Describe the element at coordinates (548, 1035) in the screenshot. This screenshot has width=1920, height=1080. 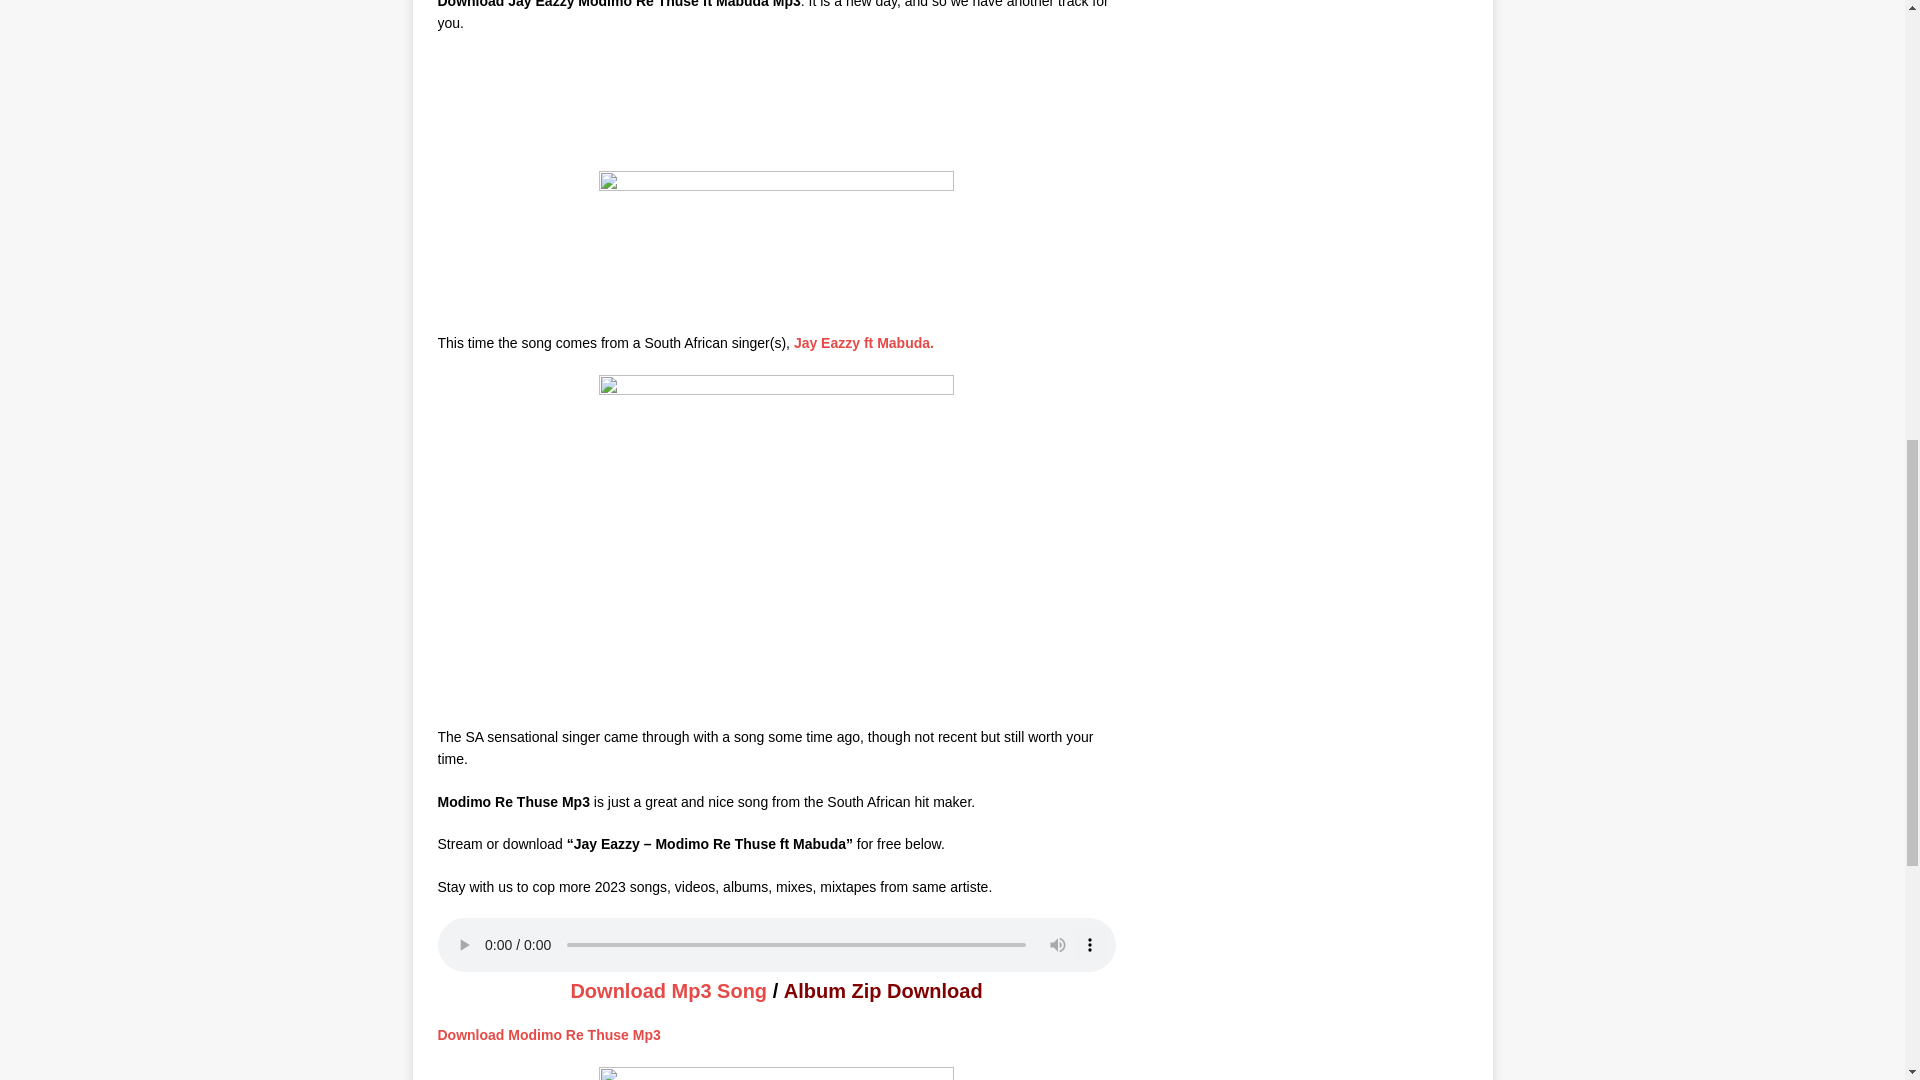
I see `Download Modimo Re Thuse Mp3` at that location.